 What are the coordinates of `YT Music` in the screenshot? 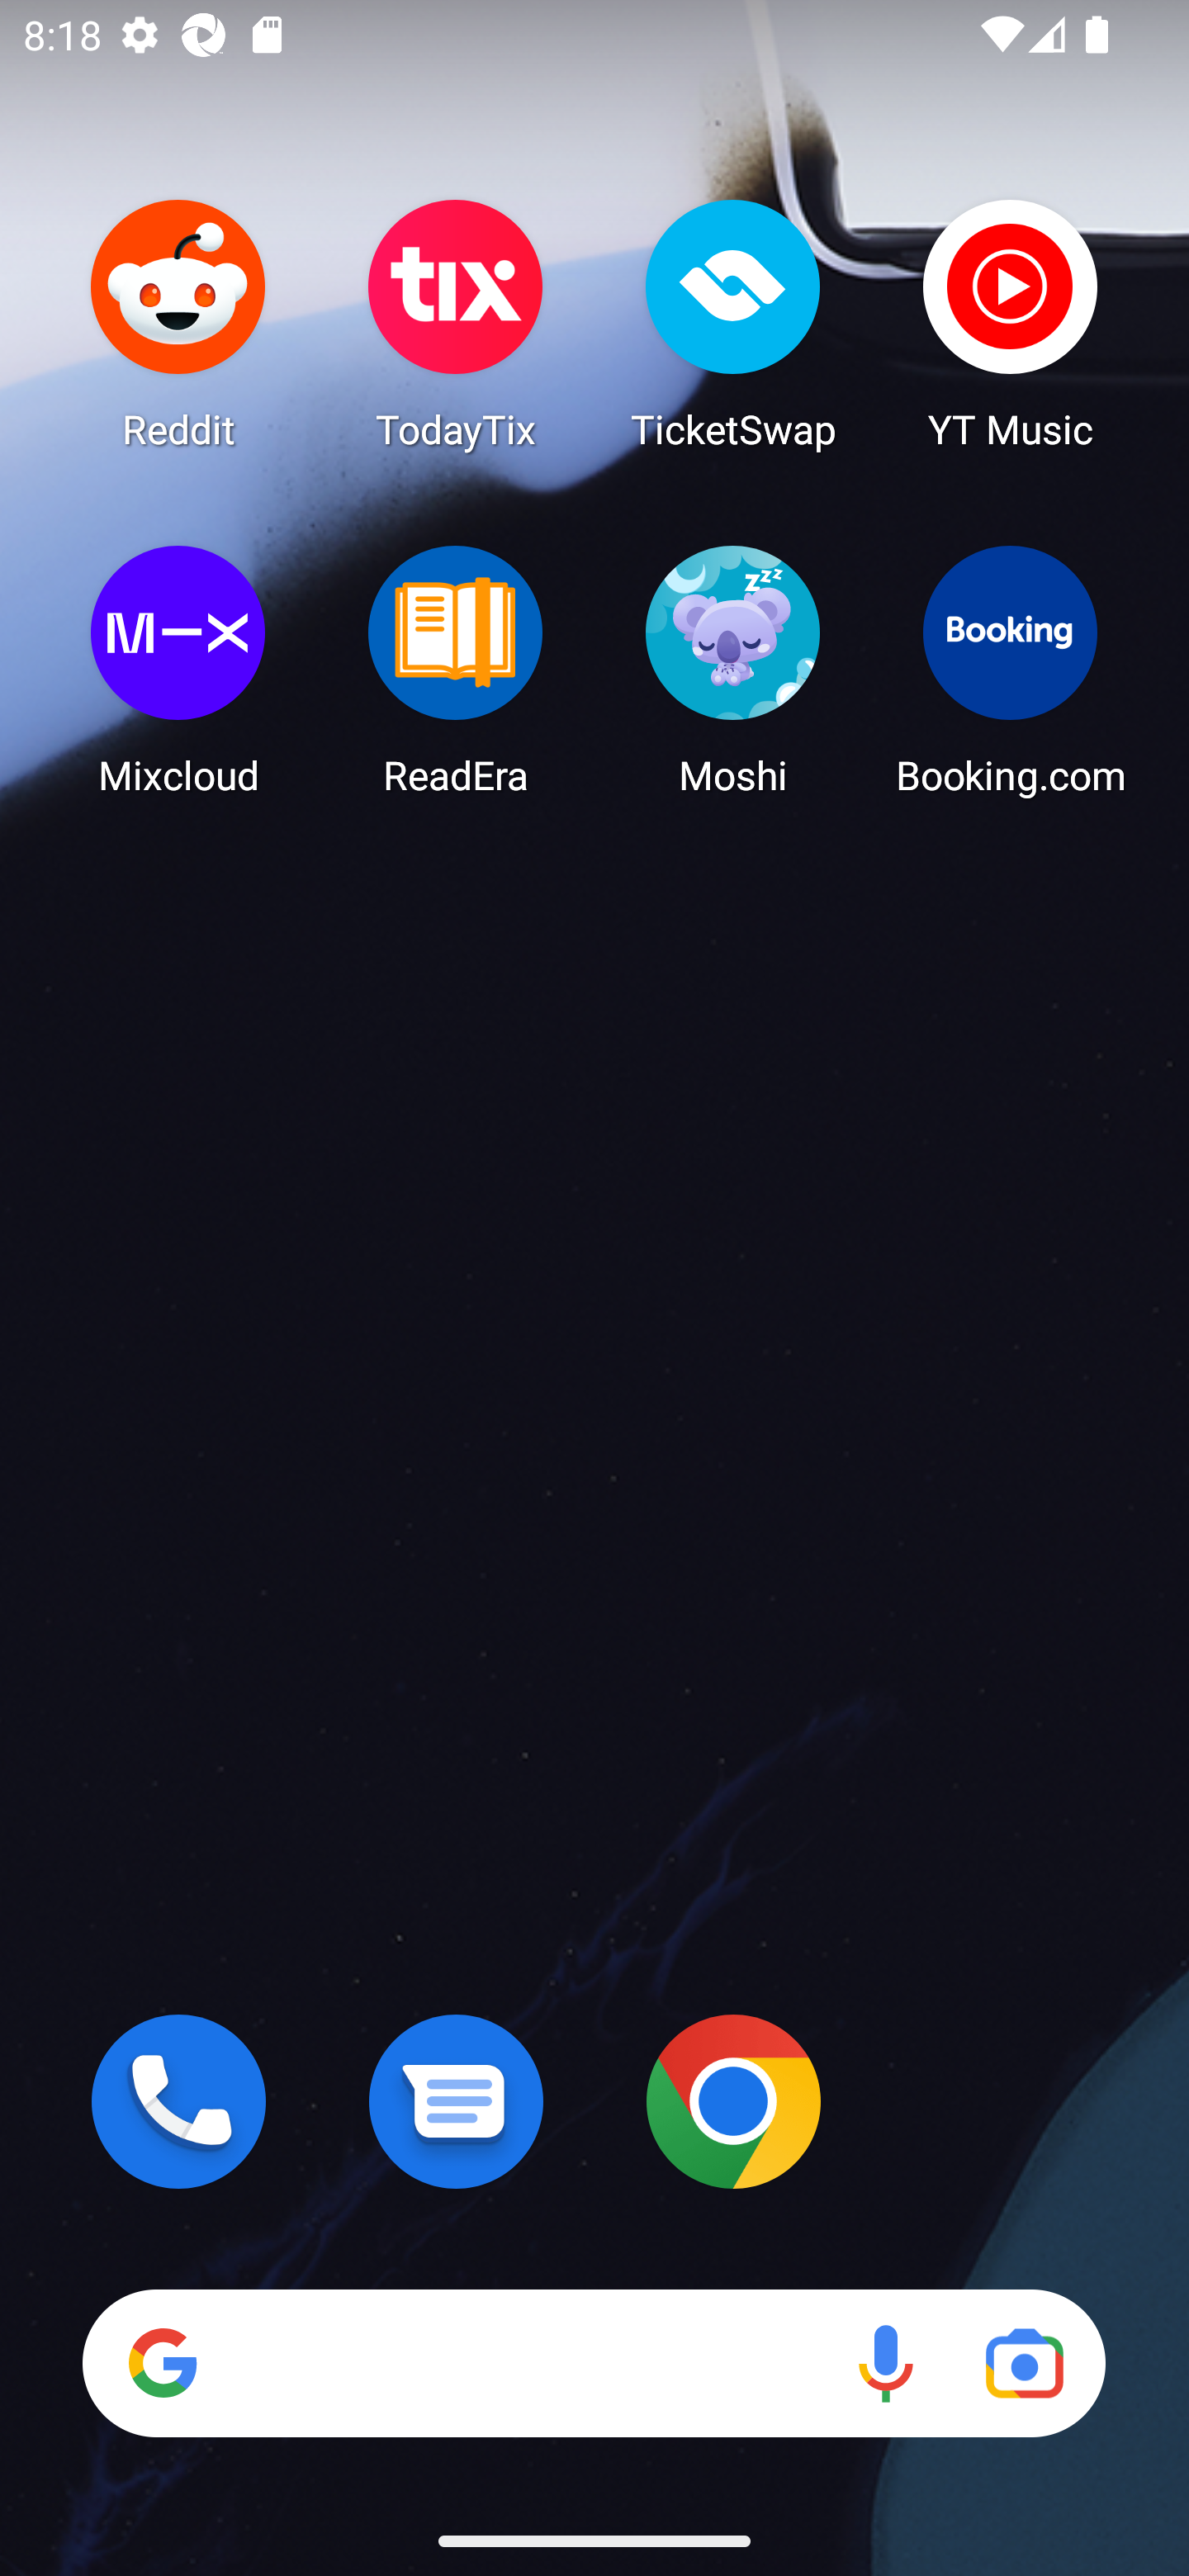 It's located at (1011, 324).